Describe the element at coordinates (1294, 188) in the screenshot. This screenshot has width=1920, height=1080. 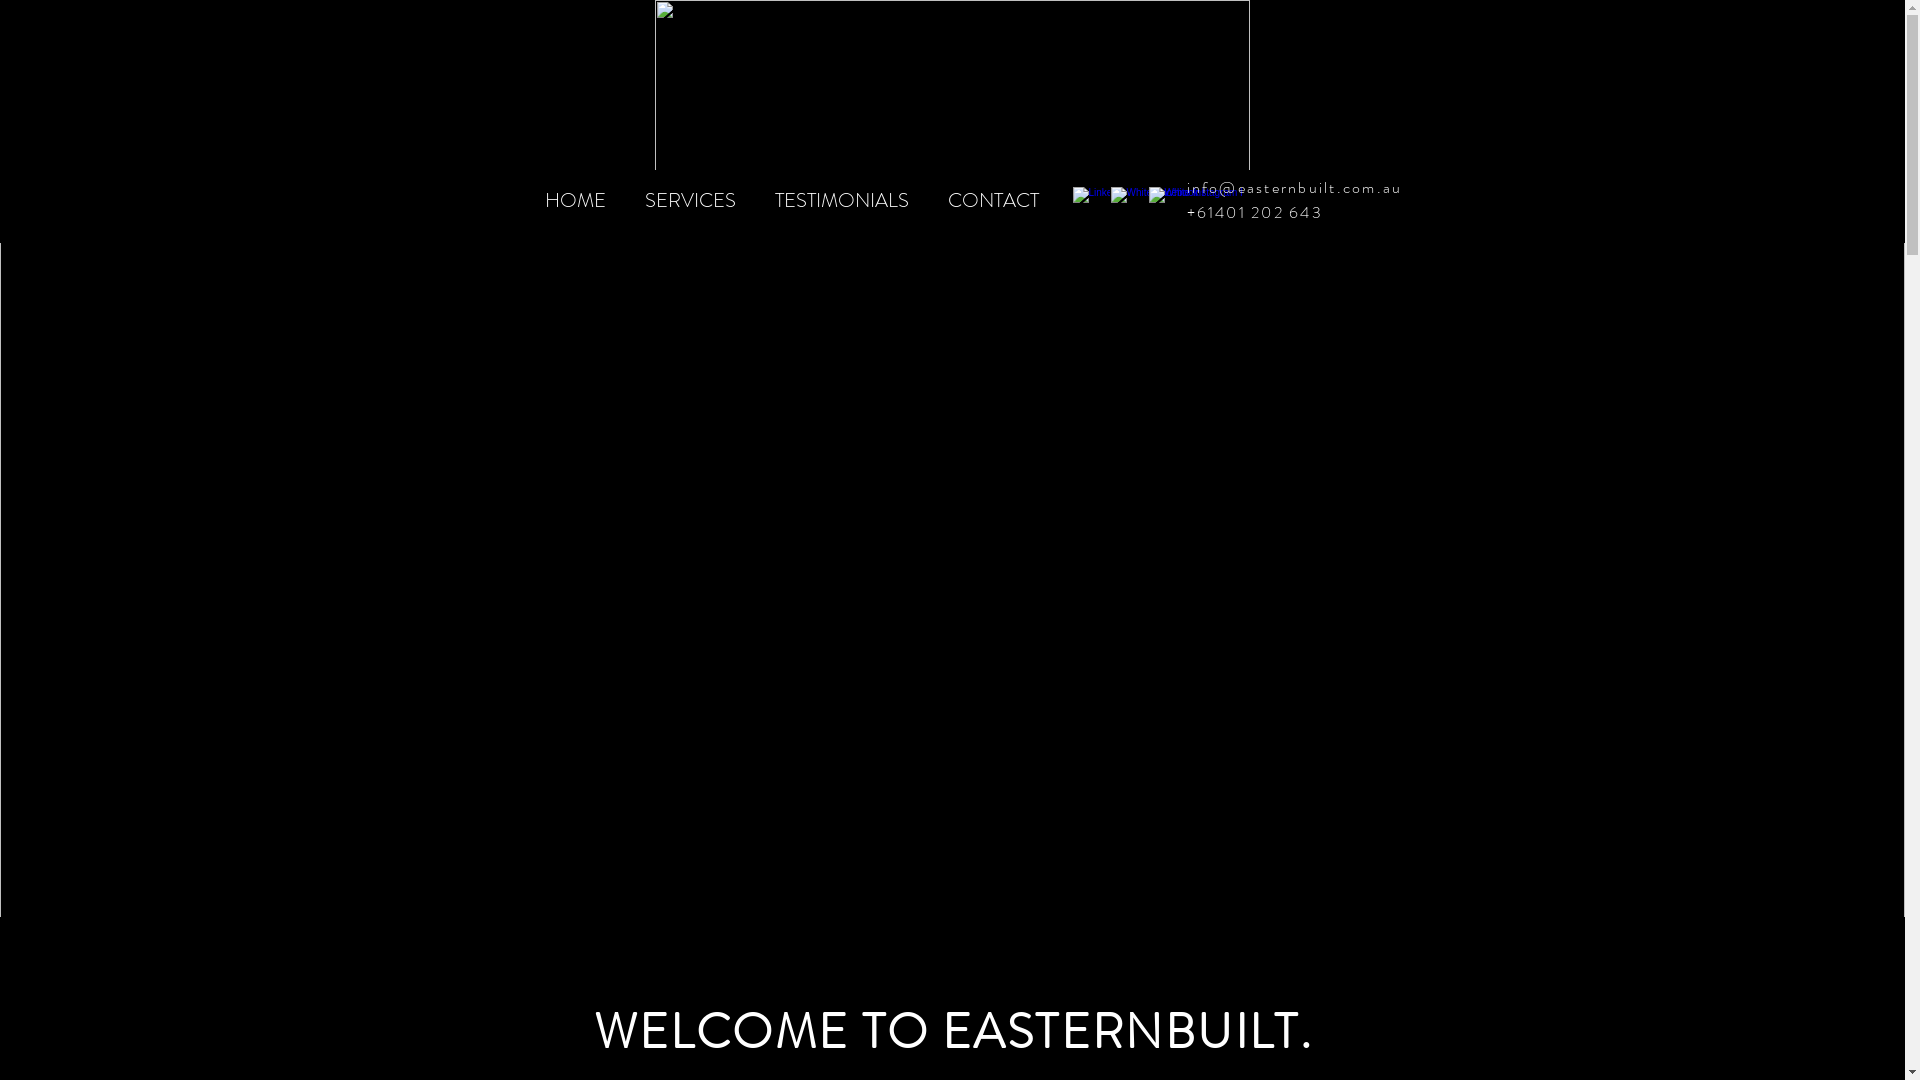
I see `info@easternbuilt.com.au` at that location.